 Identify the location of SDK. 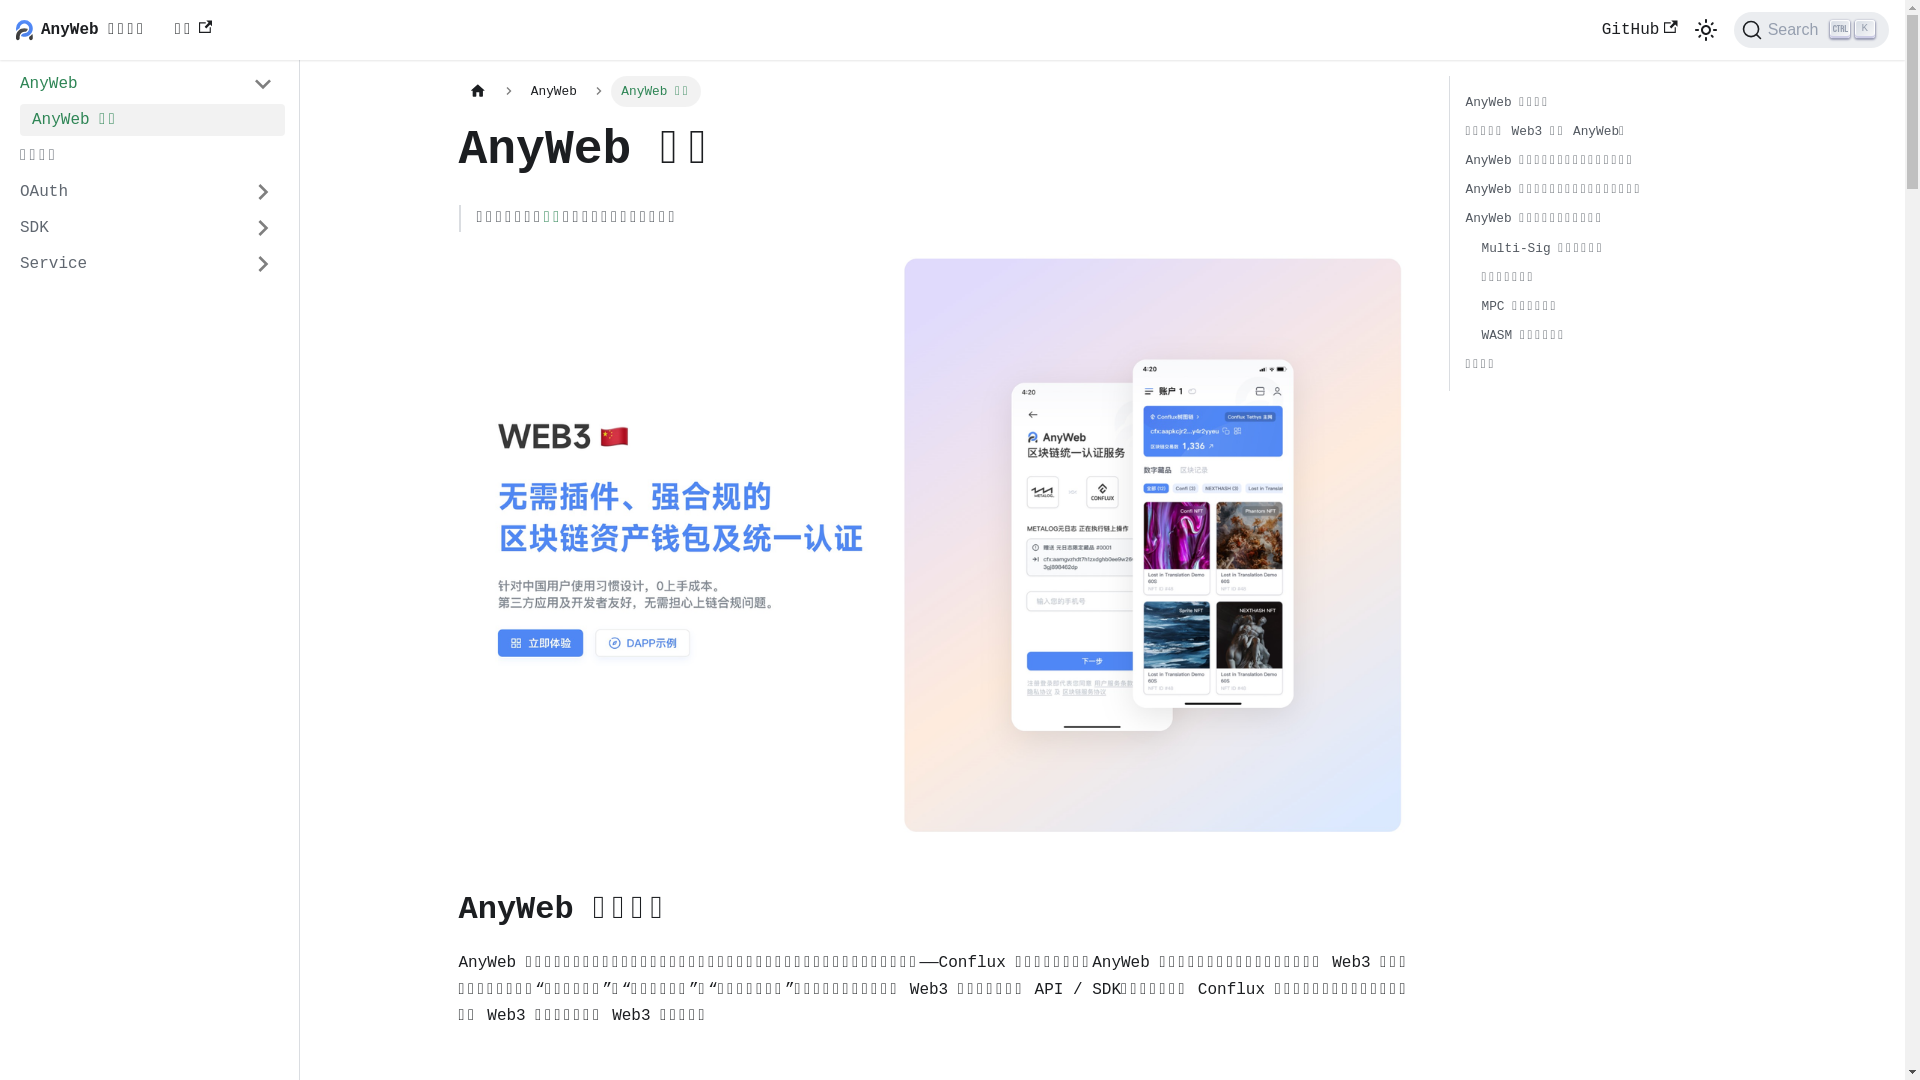
(146, 228).